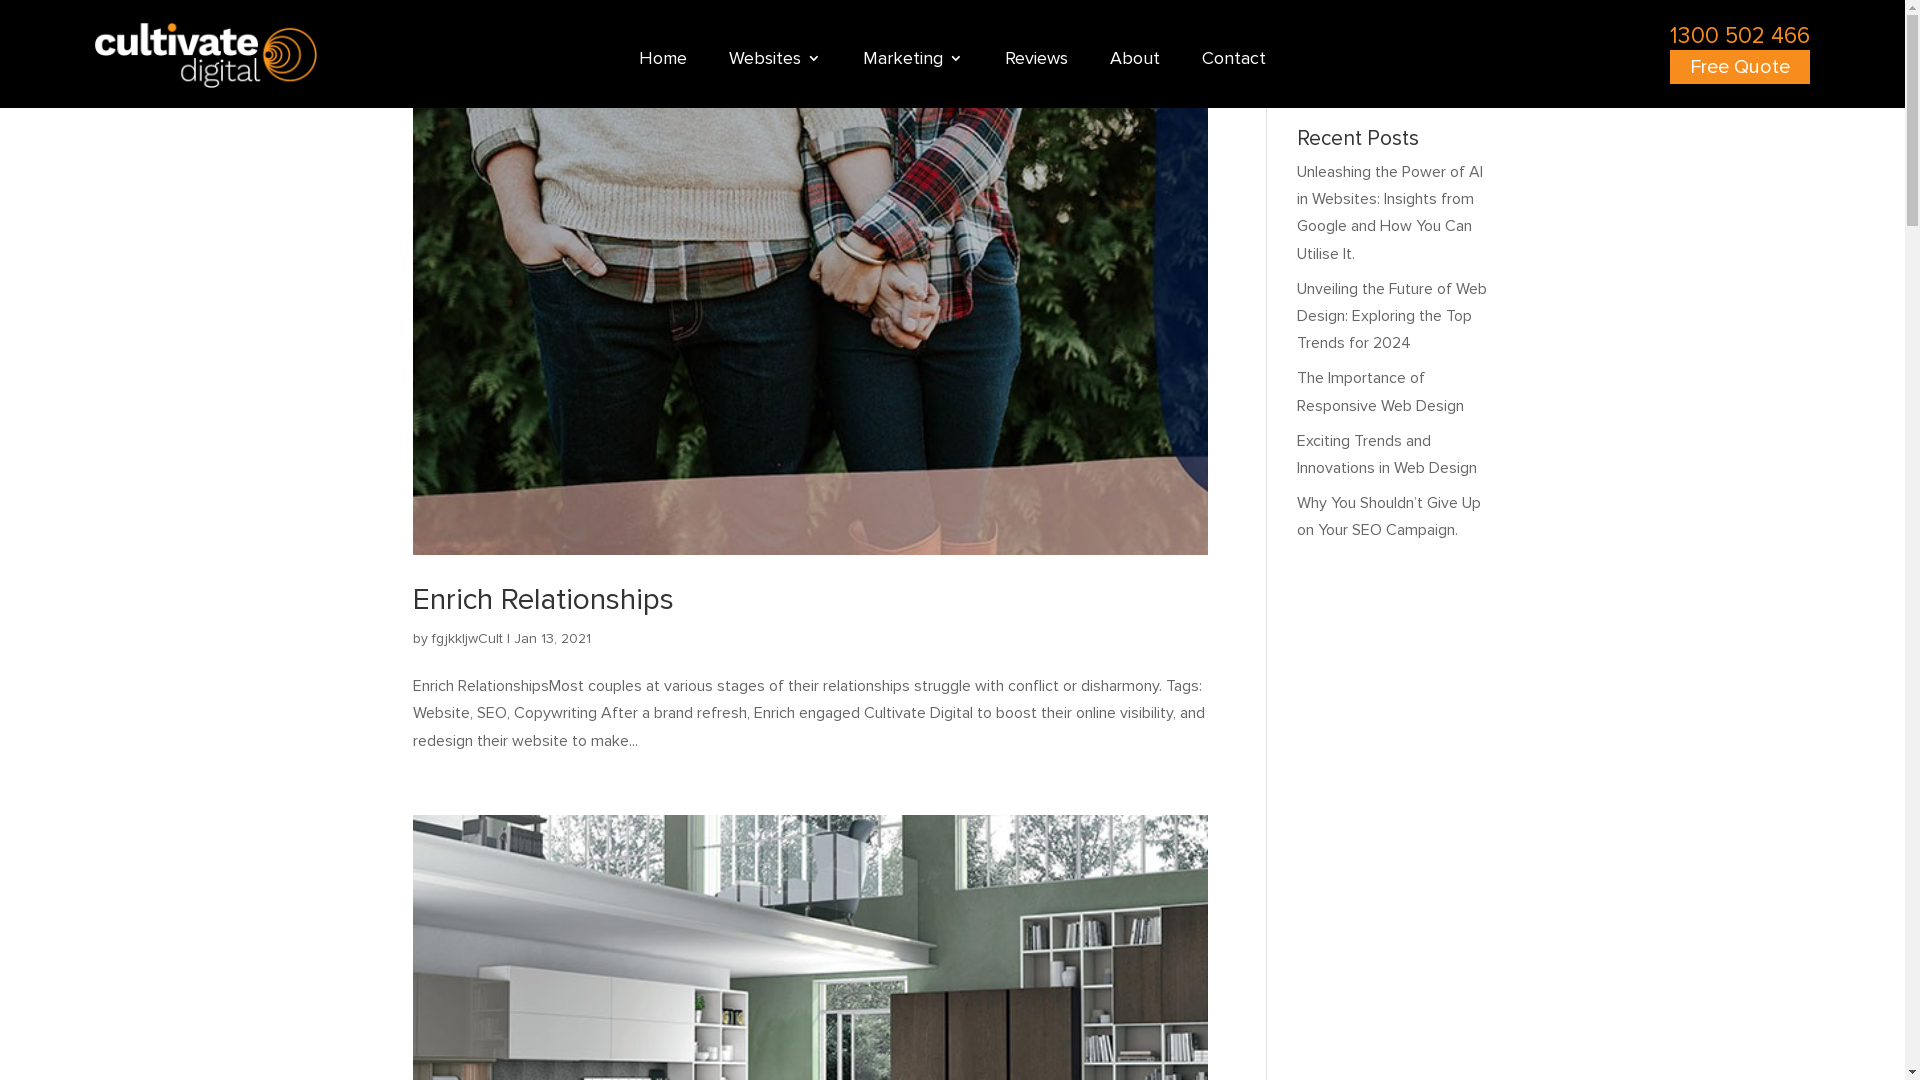 This screenshot has width=1920, height=1080. Describe the element at coordinates (1387, 454) in the screenshot. I see `Exciting Trends and Innovations in Web Design` at that location.